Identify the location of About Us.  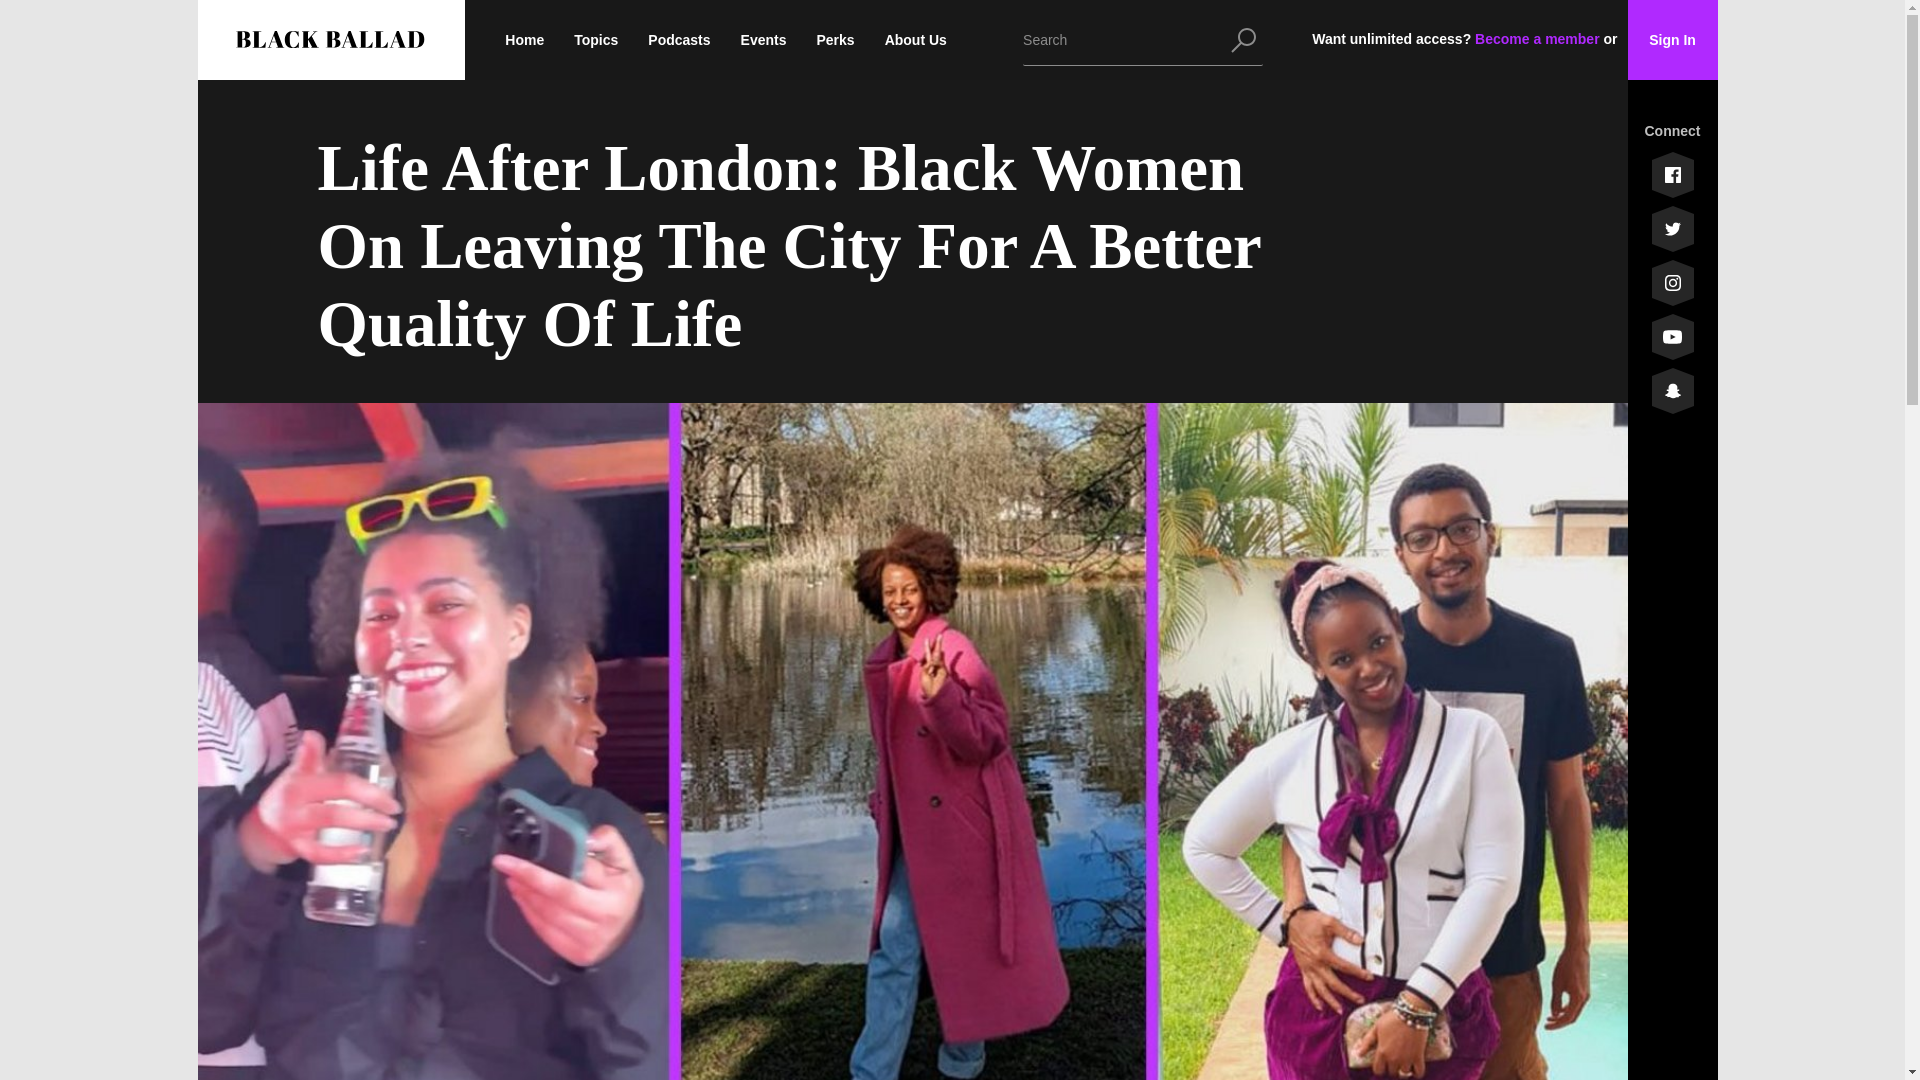
(916, 40).